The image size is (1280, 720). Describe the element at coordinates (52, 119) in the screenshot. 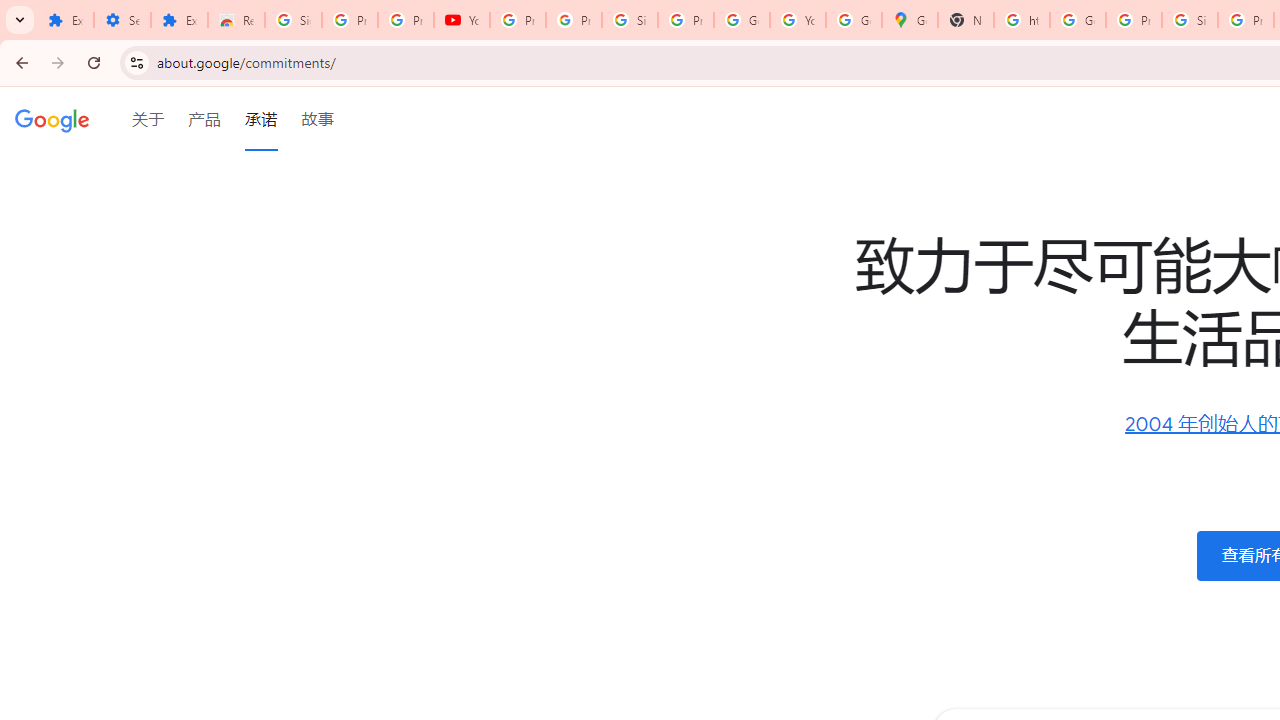

I see `Google` at that location.